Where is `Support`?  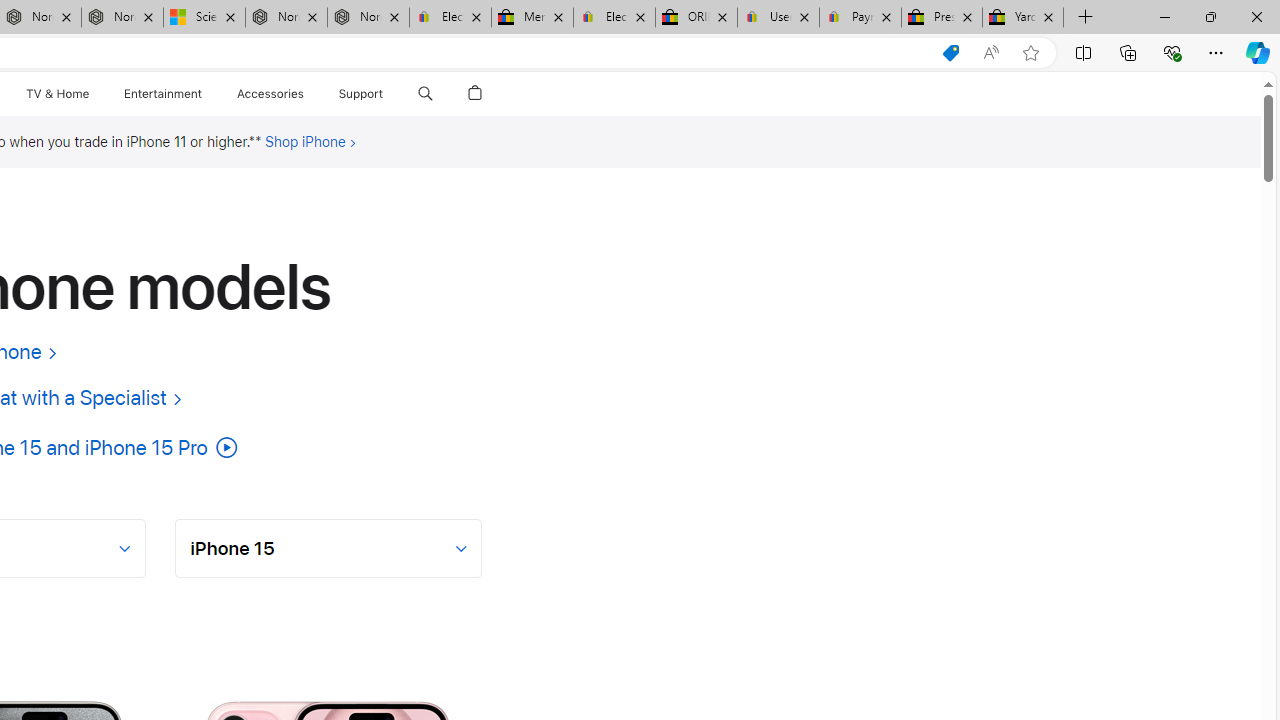
Support is located at coordinates (361, 94).